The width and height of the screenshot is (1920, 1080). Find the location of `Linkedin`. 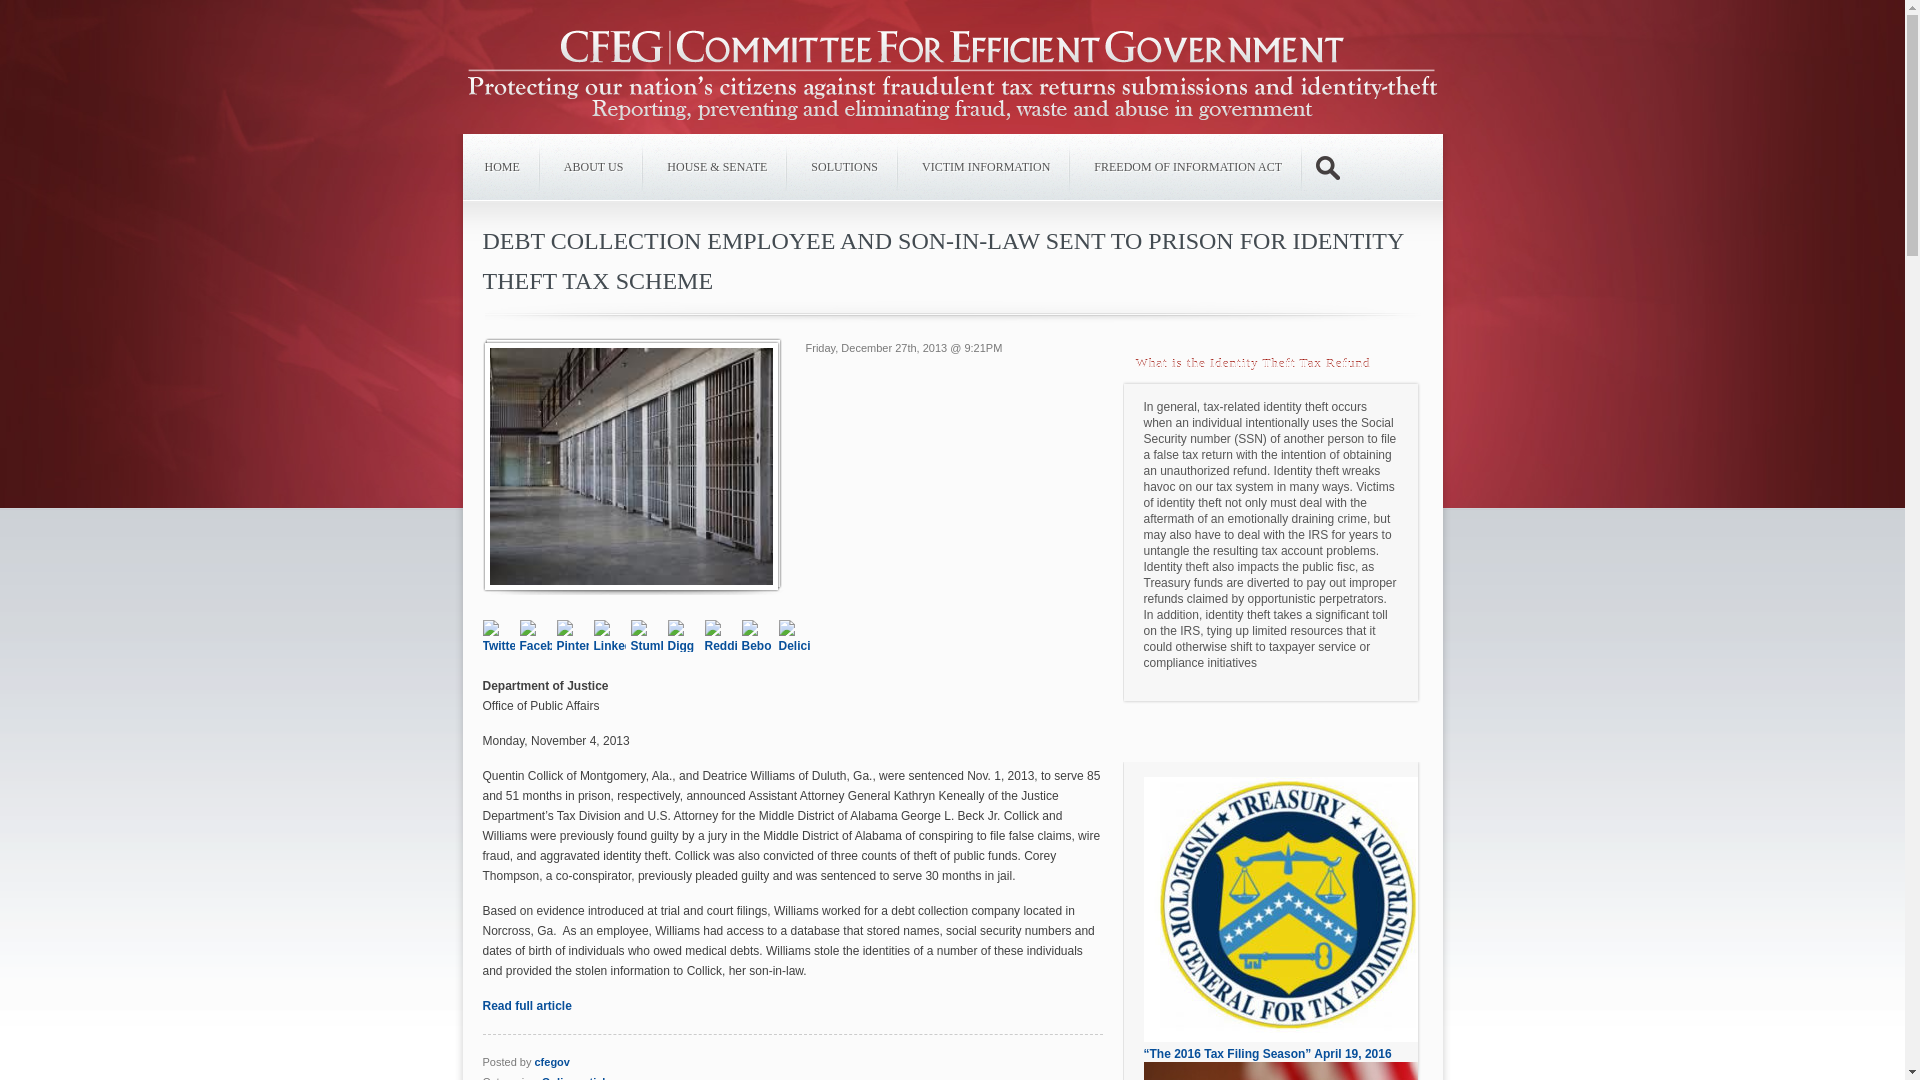

Linkedin is located at coordinates (612, 633).